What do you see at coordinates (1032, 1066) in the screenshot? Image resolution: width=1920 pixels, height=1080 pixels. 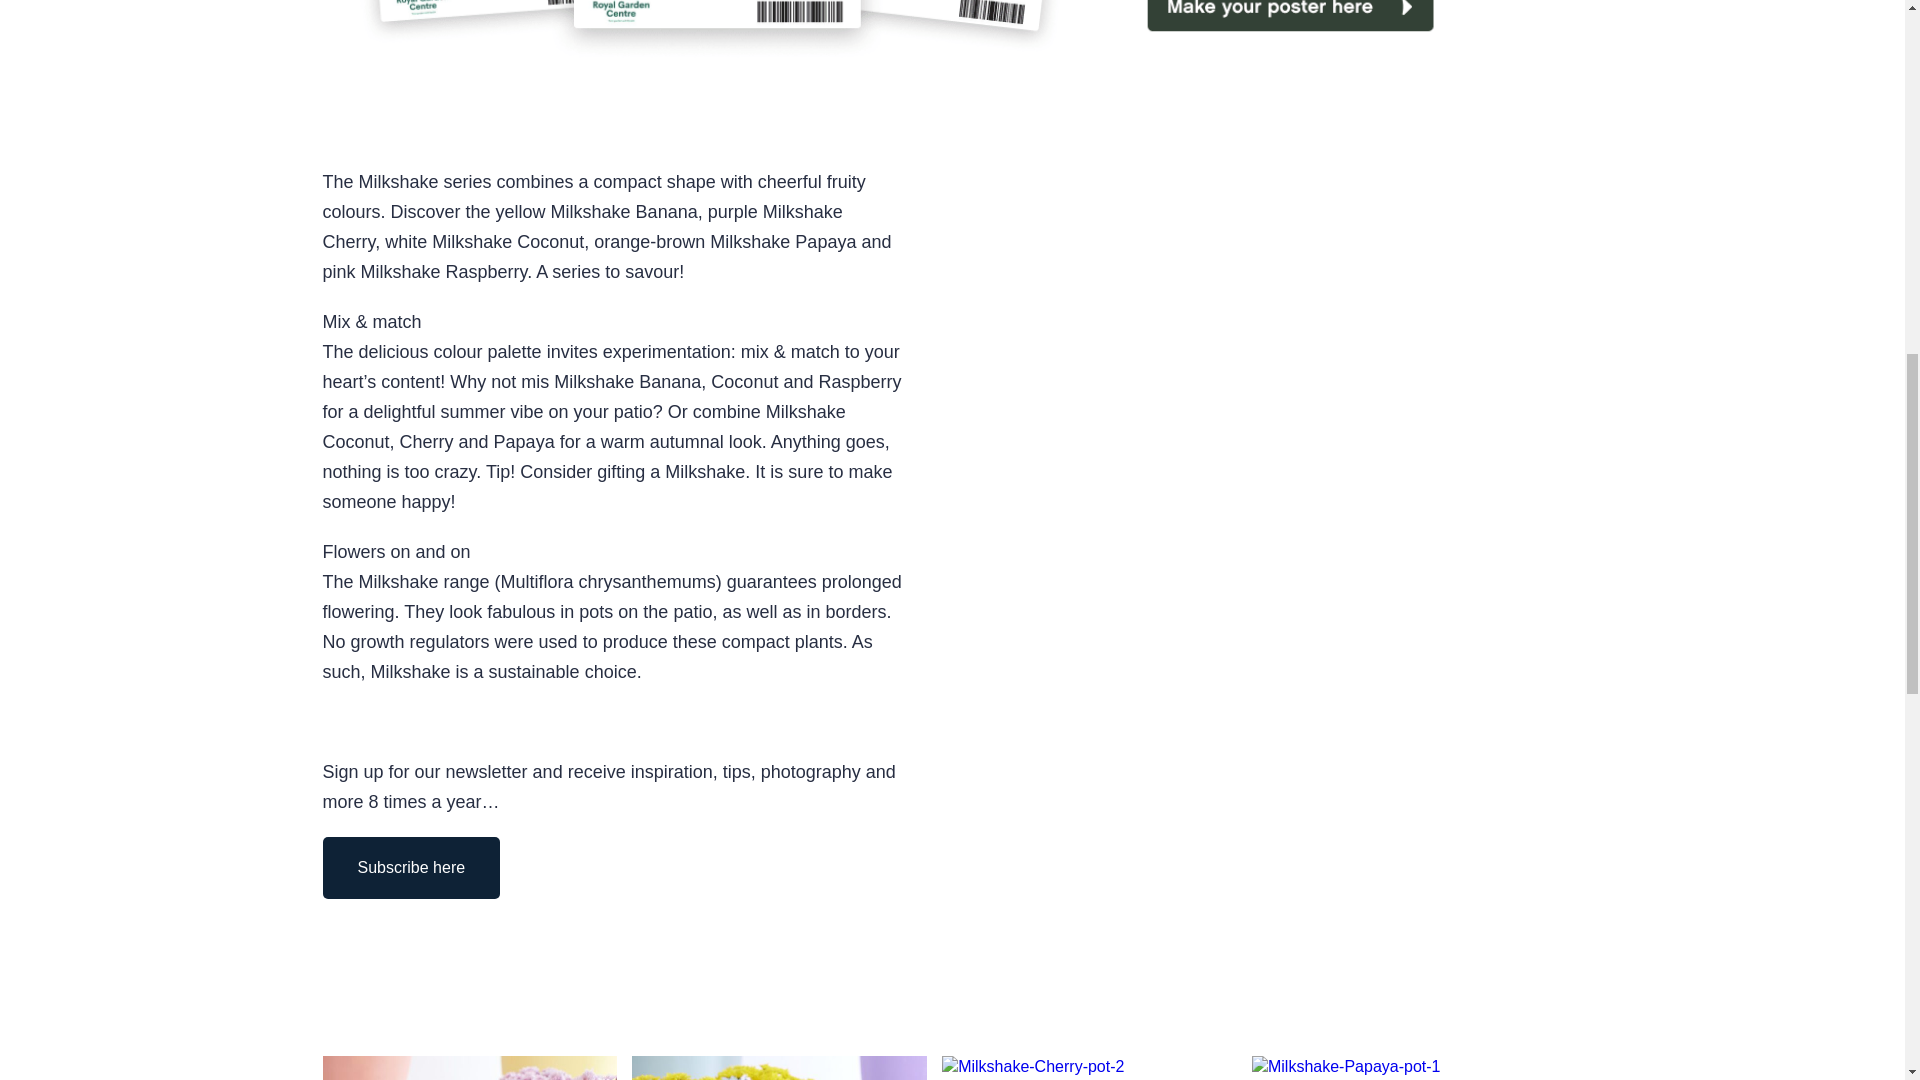 I see `Milkshake-Cherry-pot-2` at bounding box center [1032, 1066].